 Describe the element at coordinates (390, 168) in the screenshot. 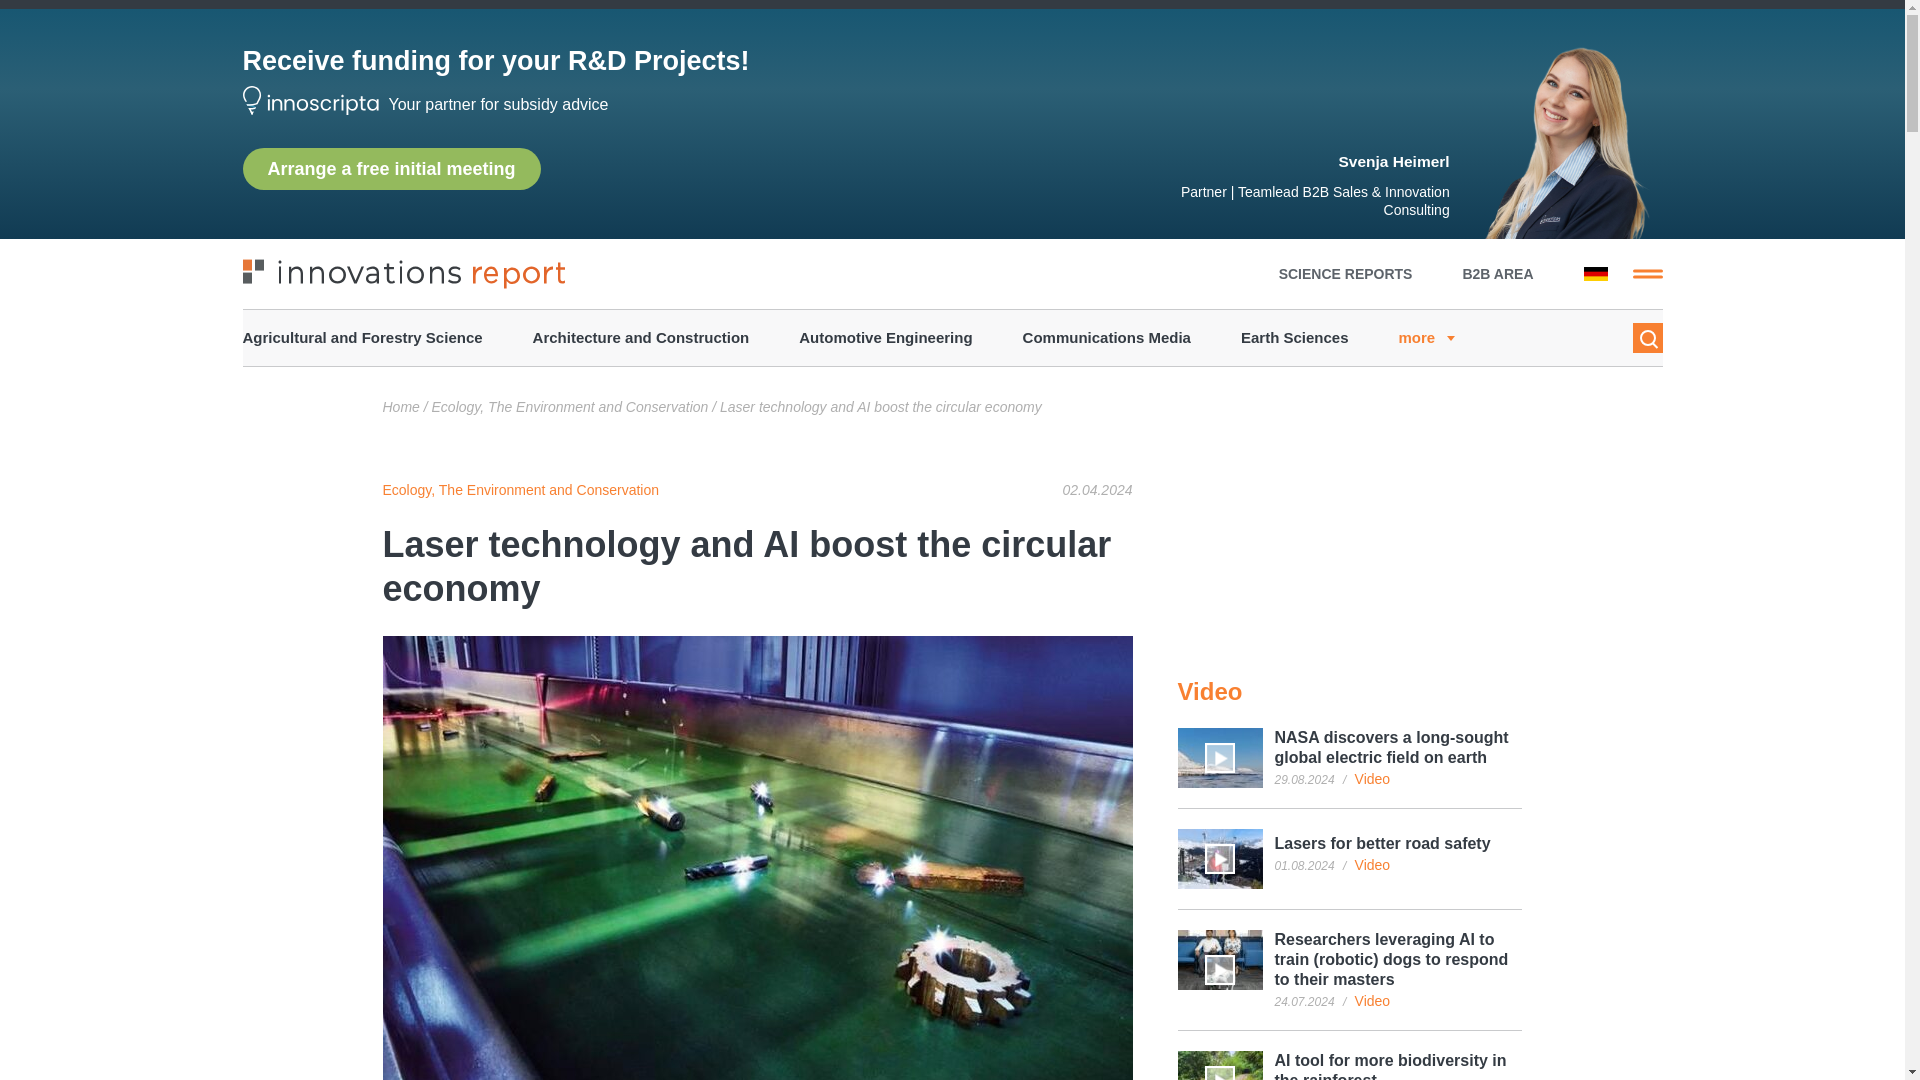

I see `Arrange a free initial meeting` at that location.